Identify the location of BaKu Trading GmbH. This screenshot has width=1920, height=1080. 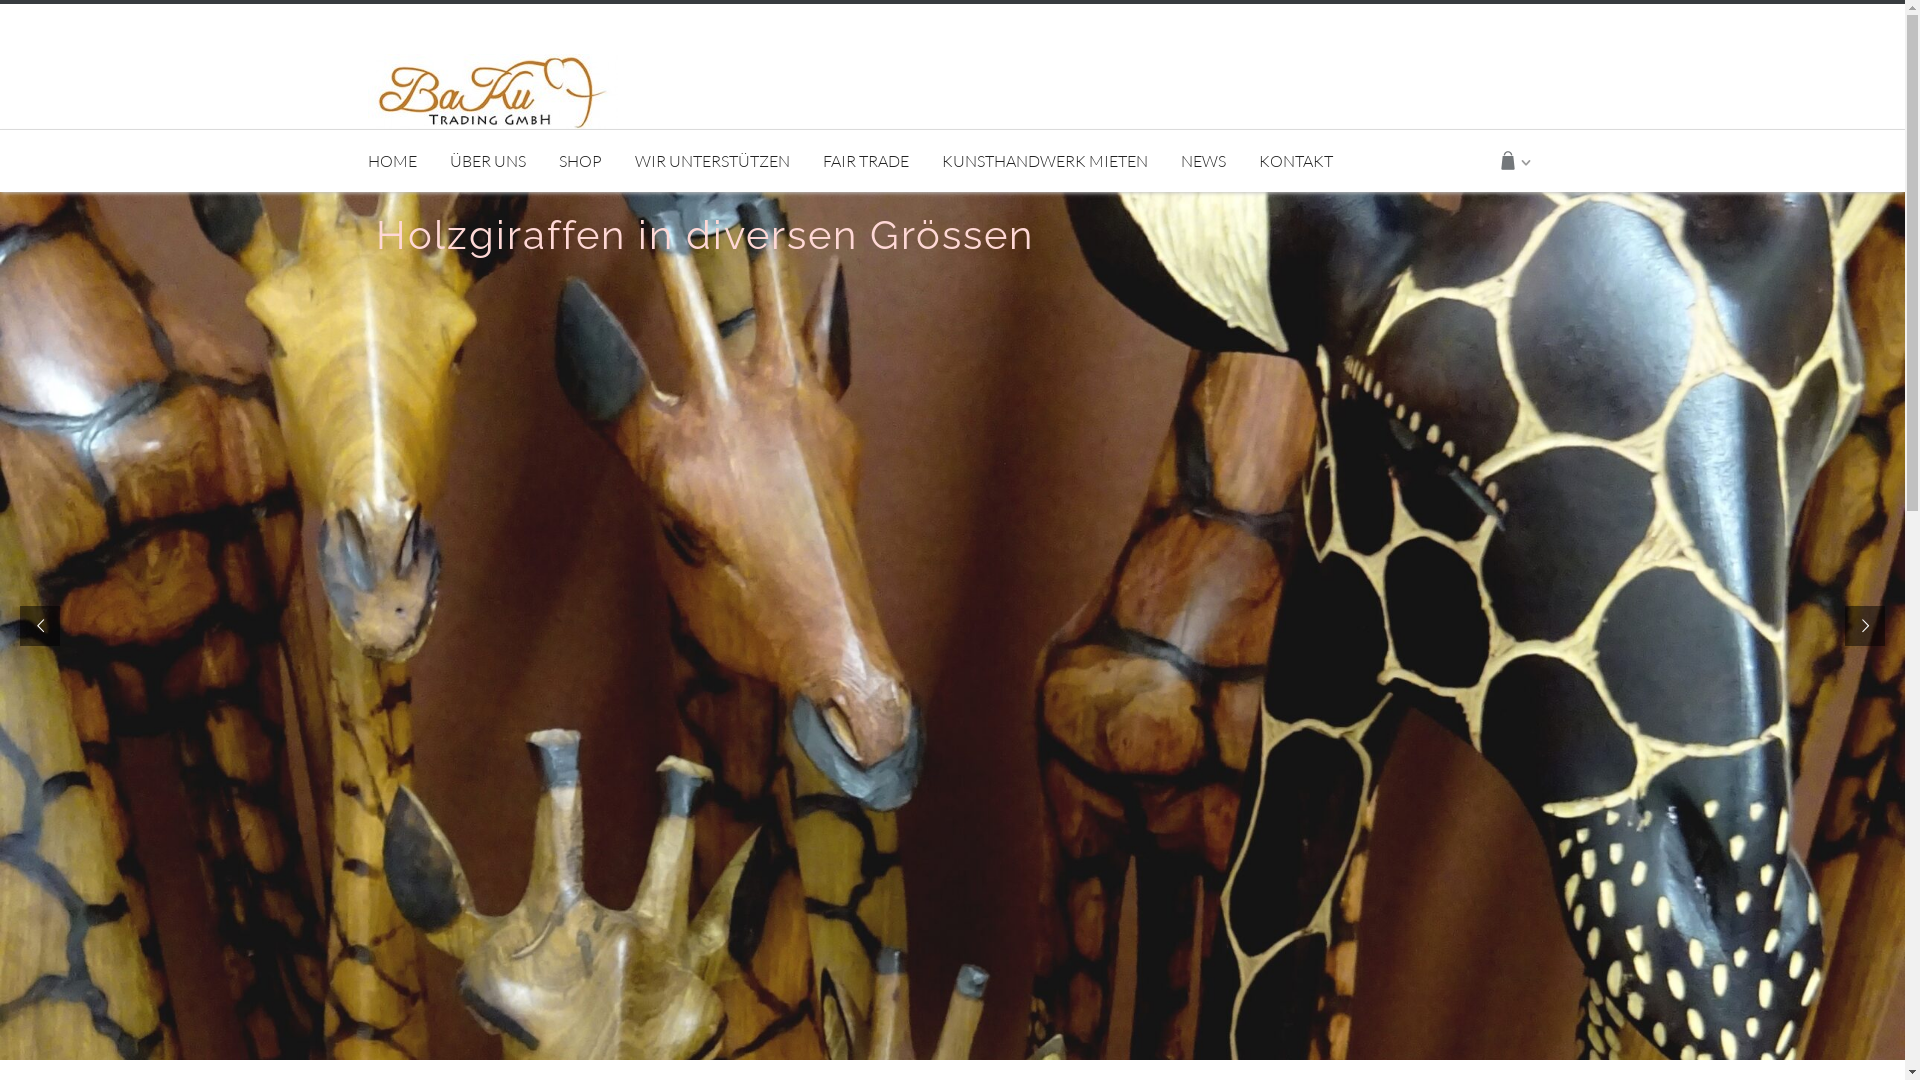
(493, 90).